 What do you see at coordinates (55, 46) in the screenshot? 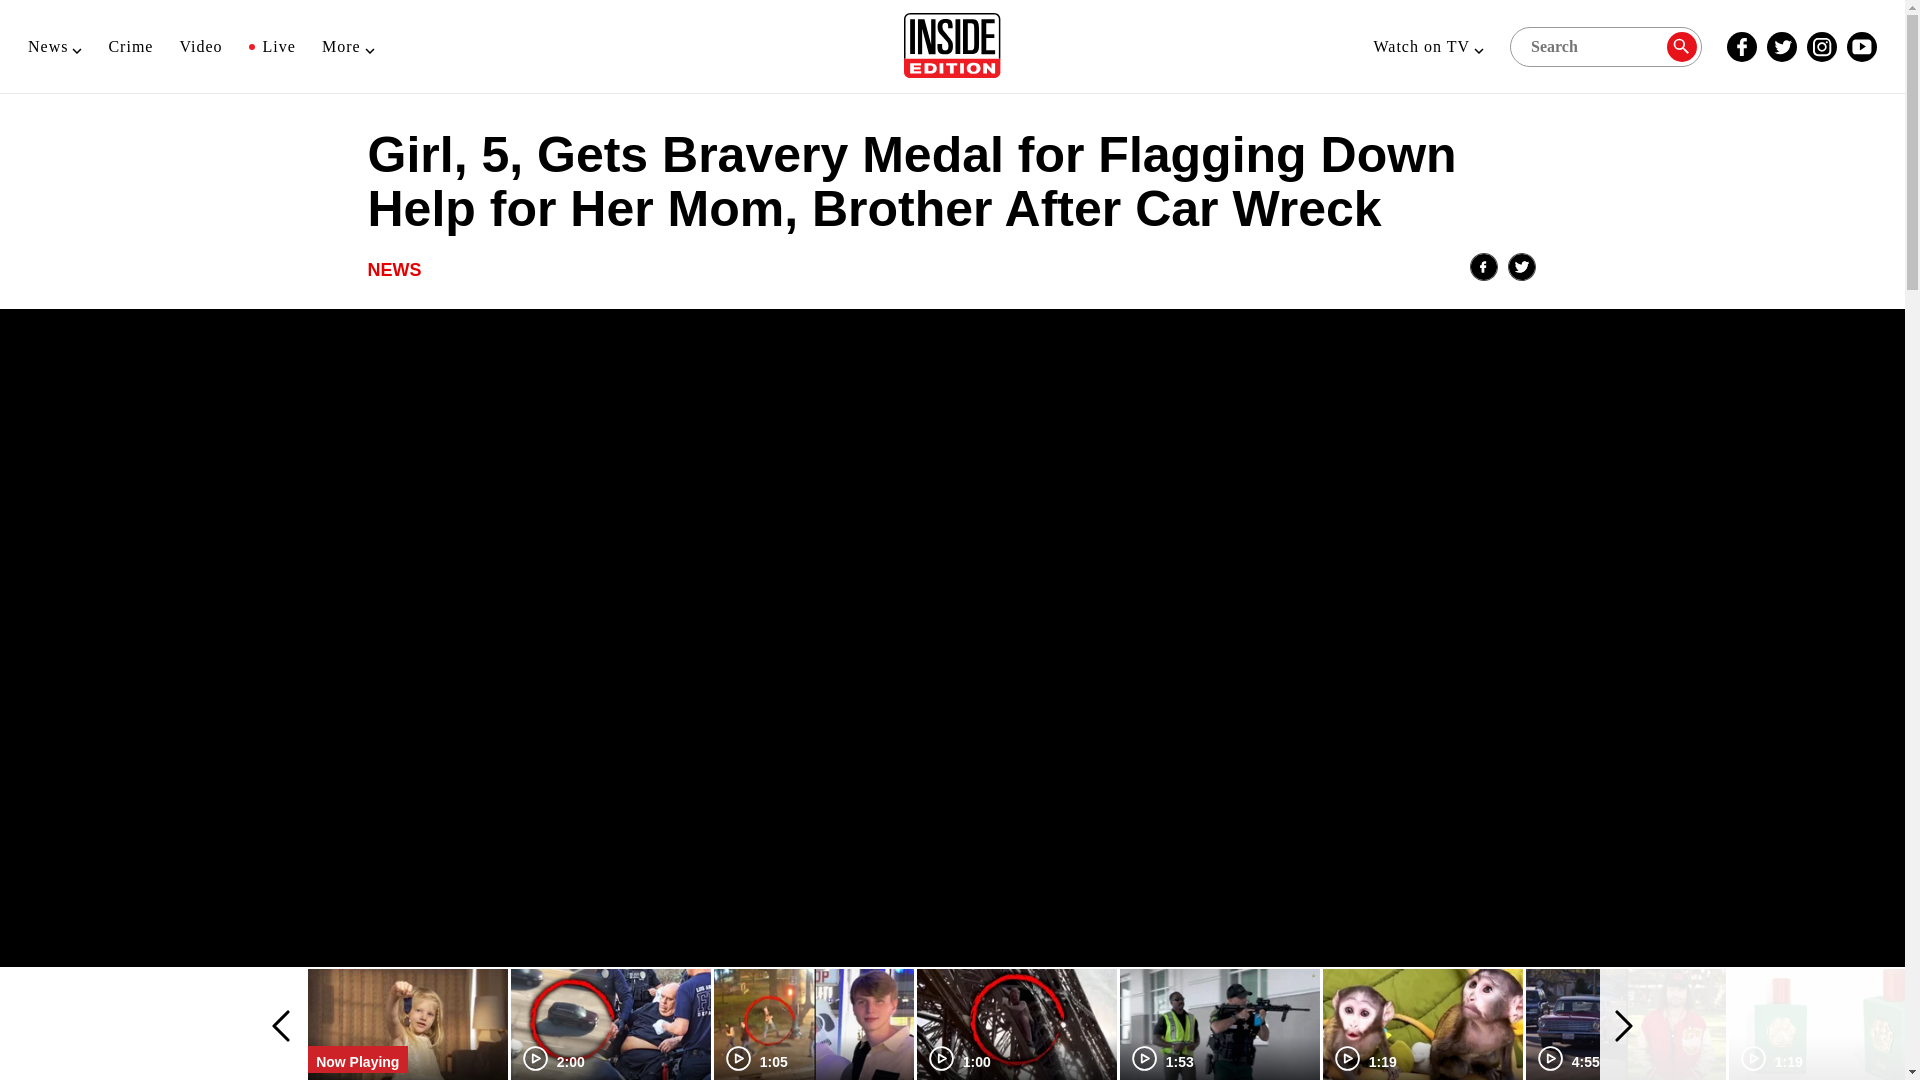
I see `News` at bounding box center [55, 46].